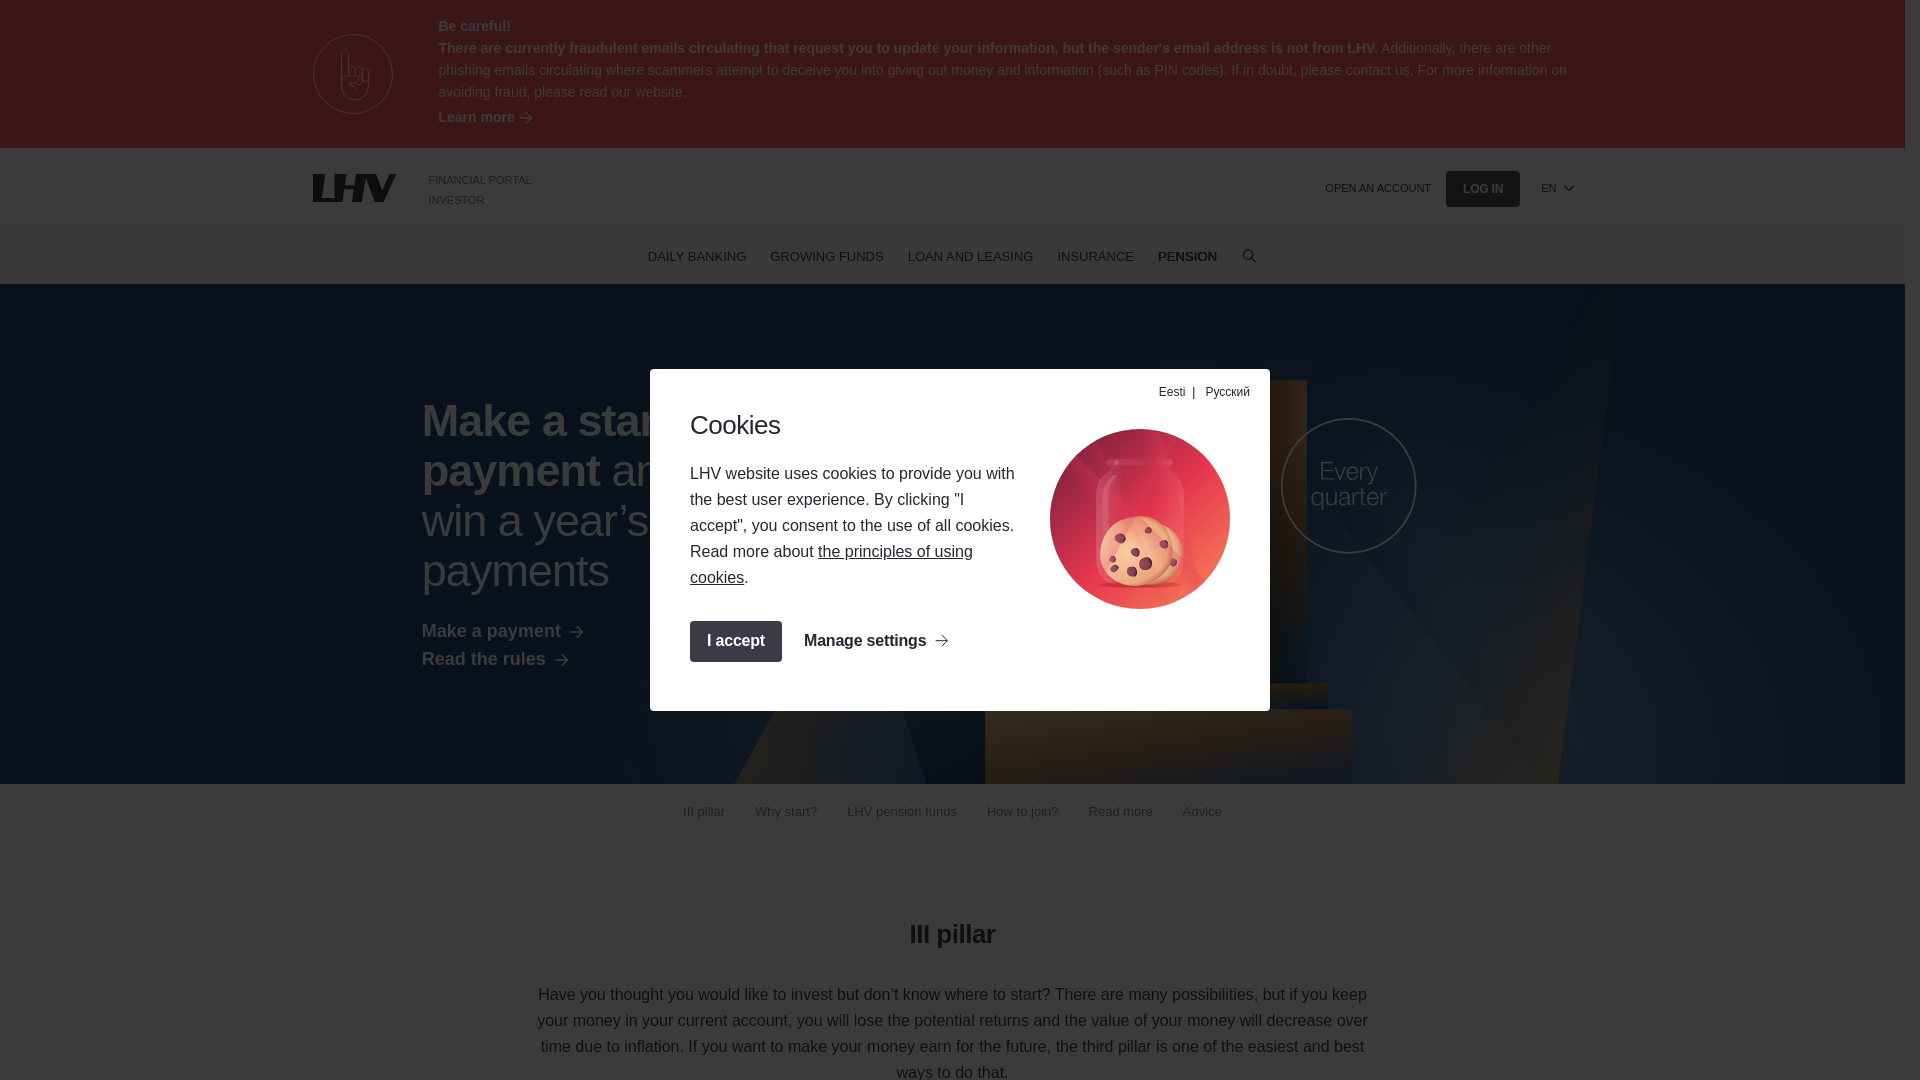 This screenshot has height=1080, width=1920. Describe the element at coordinates (735, 642) in the screenshot. I see `I accept` at that location.